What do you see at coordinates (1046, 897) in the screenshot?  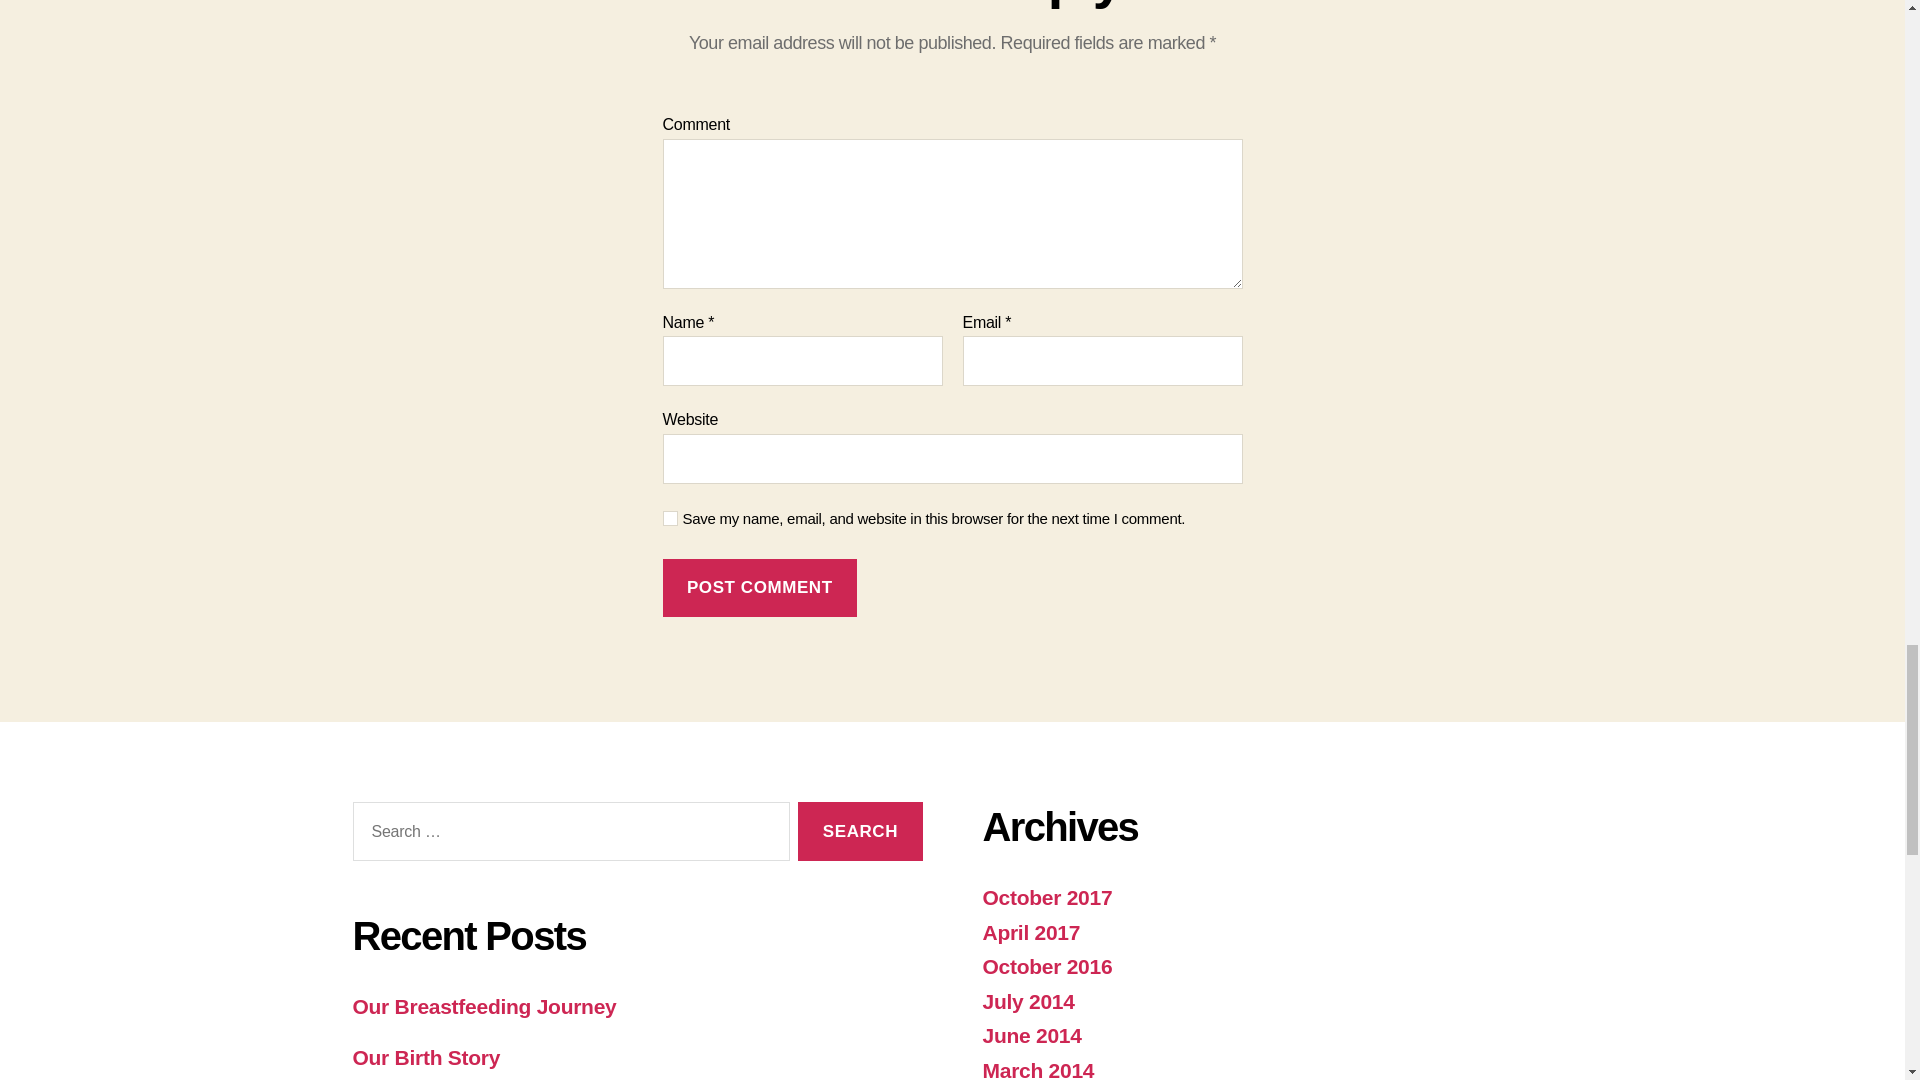 I see `October 2017` at bounding box center [1046, 897].